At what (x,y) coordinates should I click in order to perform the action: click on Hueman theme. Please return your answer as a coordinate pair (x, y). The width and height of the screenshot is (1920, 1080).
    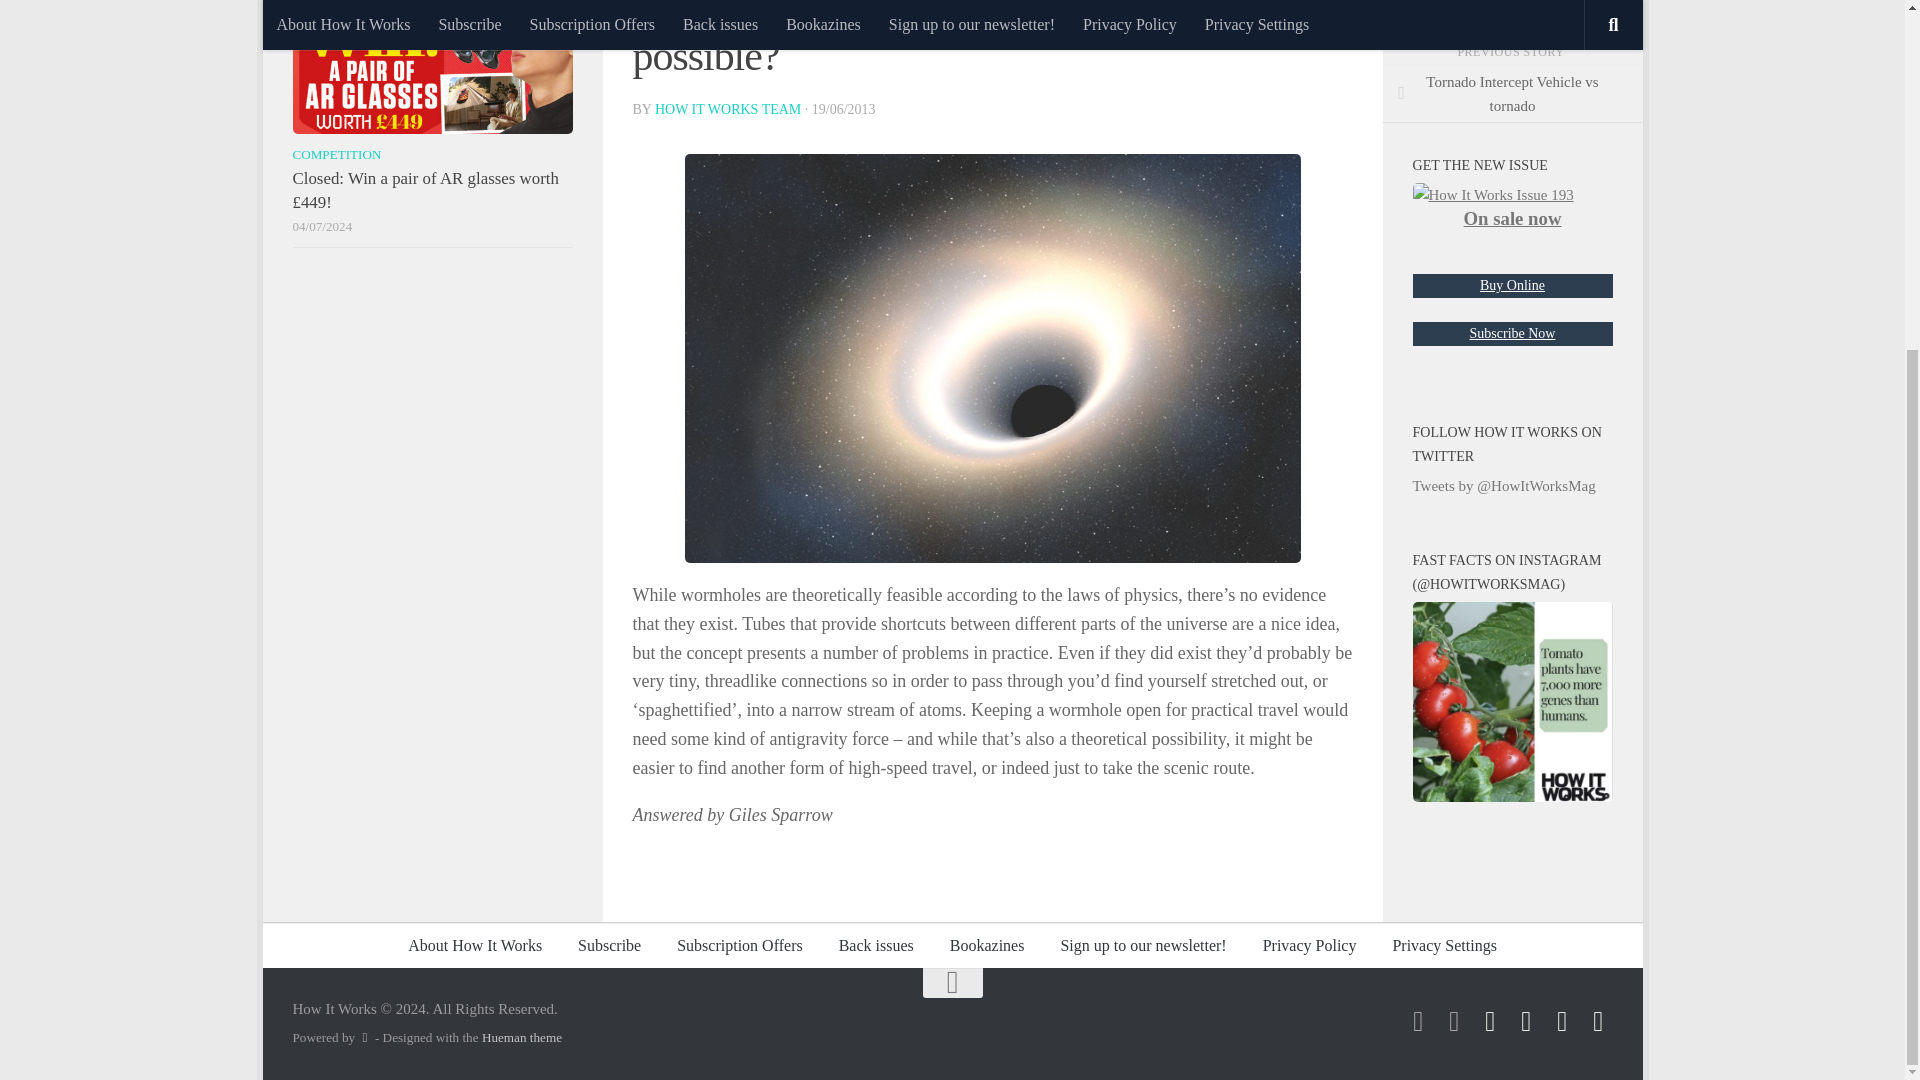
    Looking at the image, I should click on (522, 1038).